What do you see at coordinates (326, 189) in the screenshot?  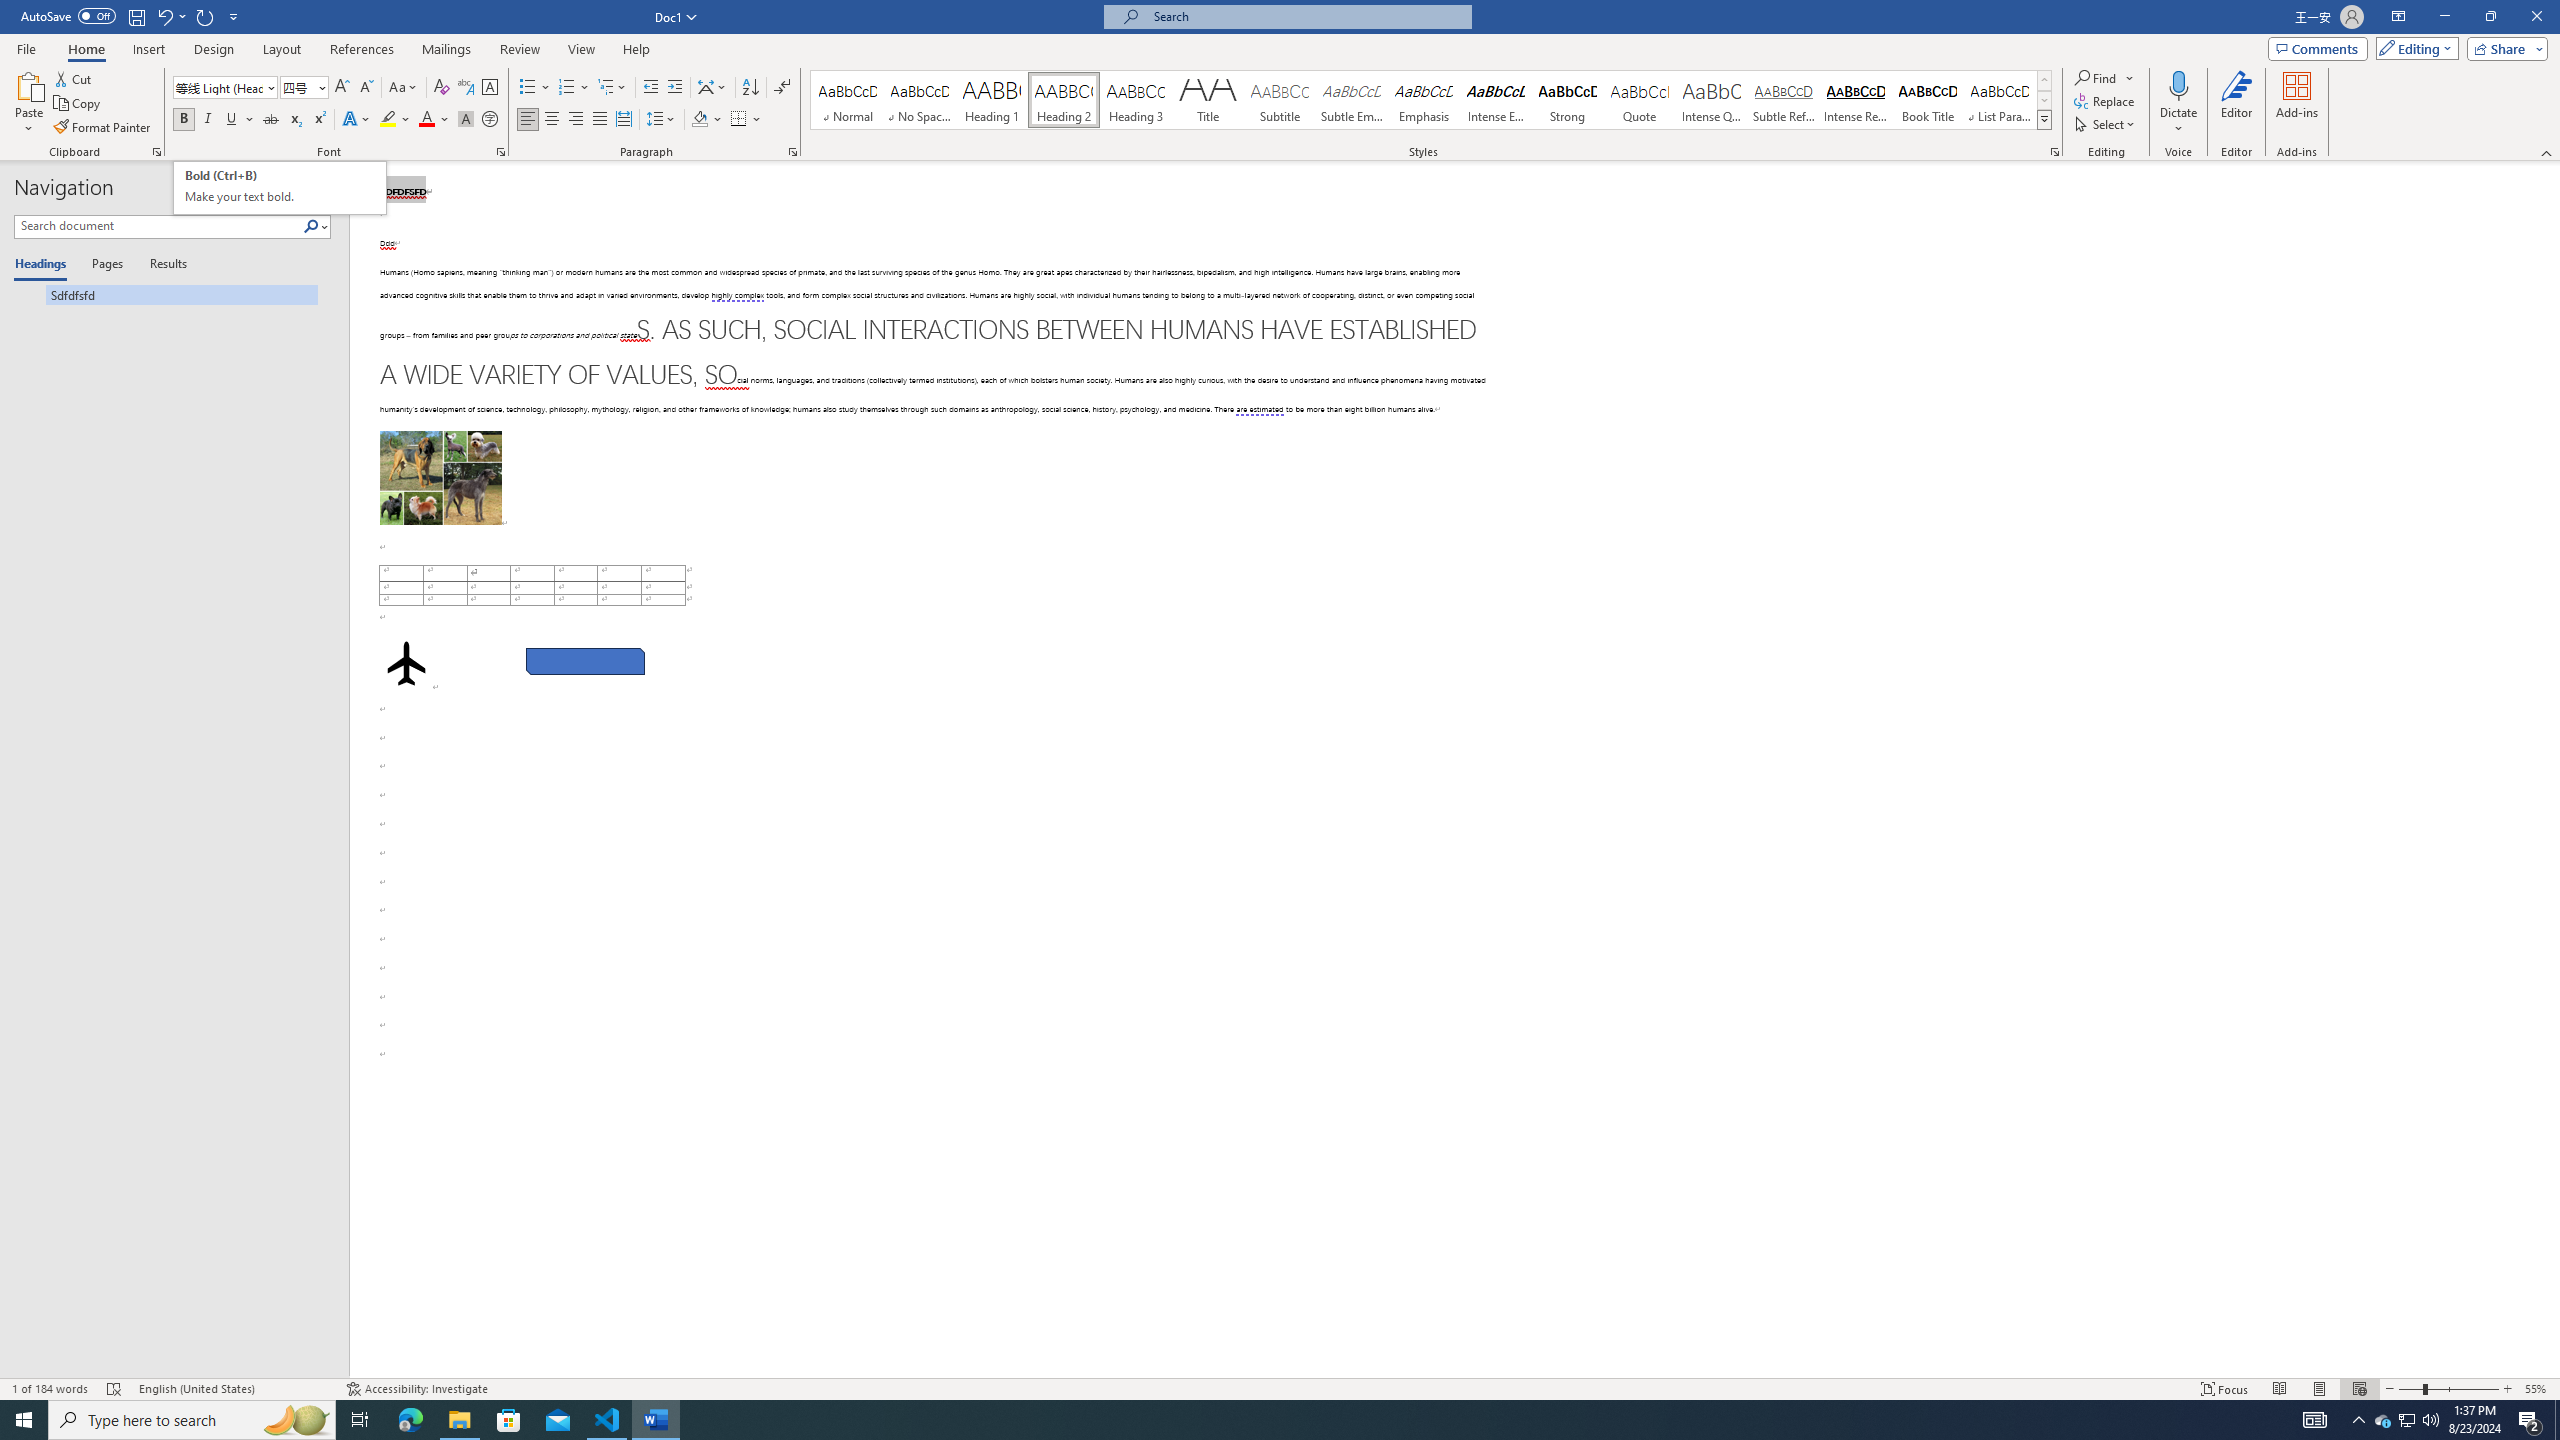 I see `Close pane` at bounding box center [326, 189].